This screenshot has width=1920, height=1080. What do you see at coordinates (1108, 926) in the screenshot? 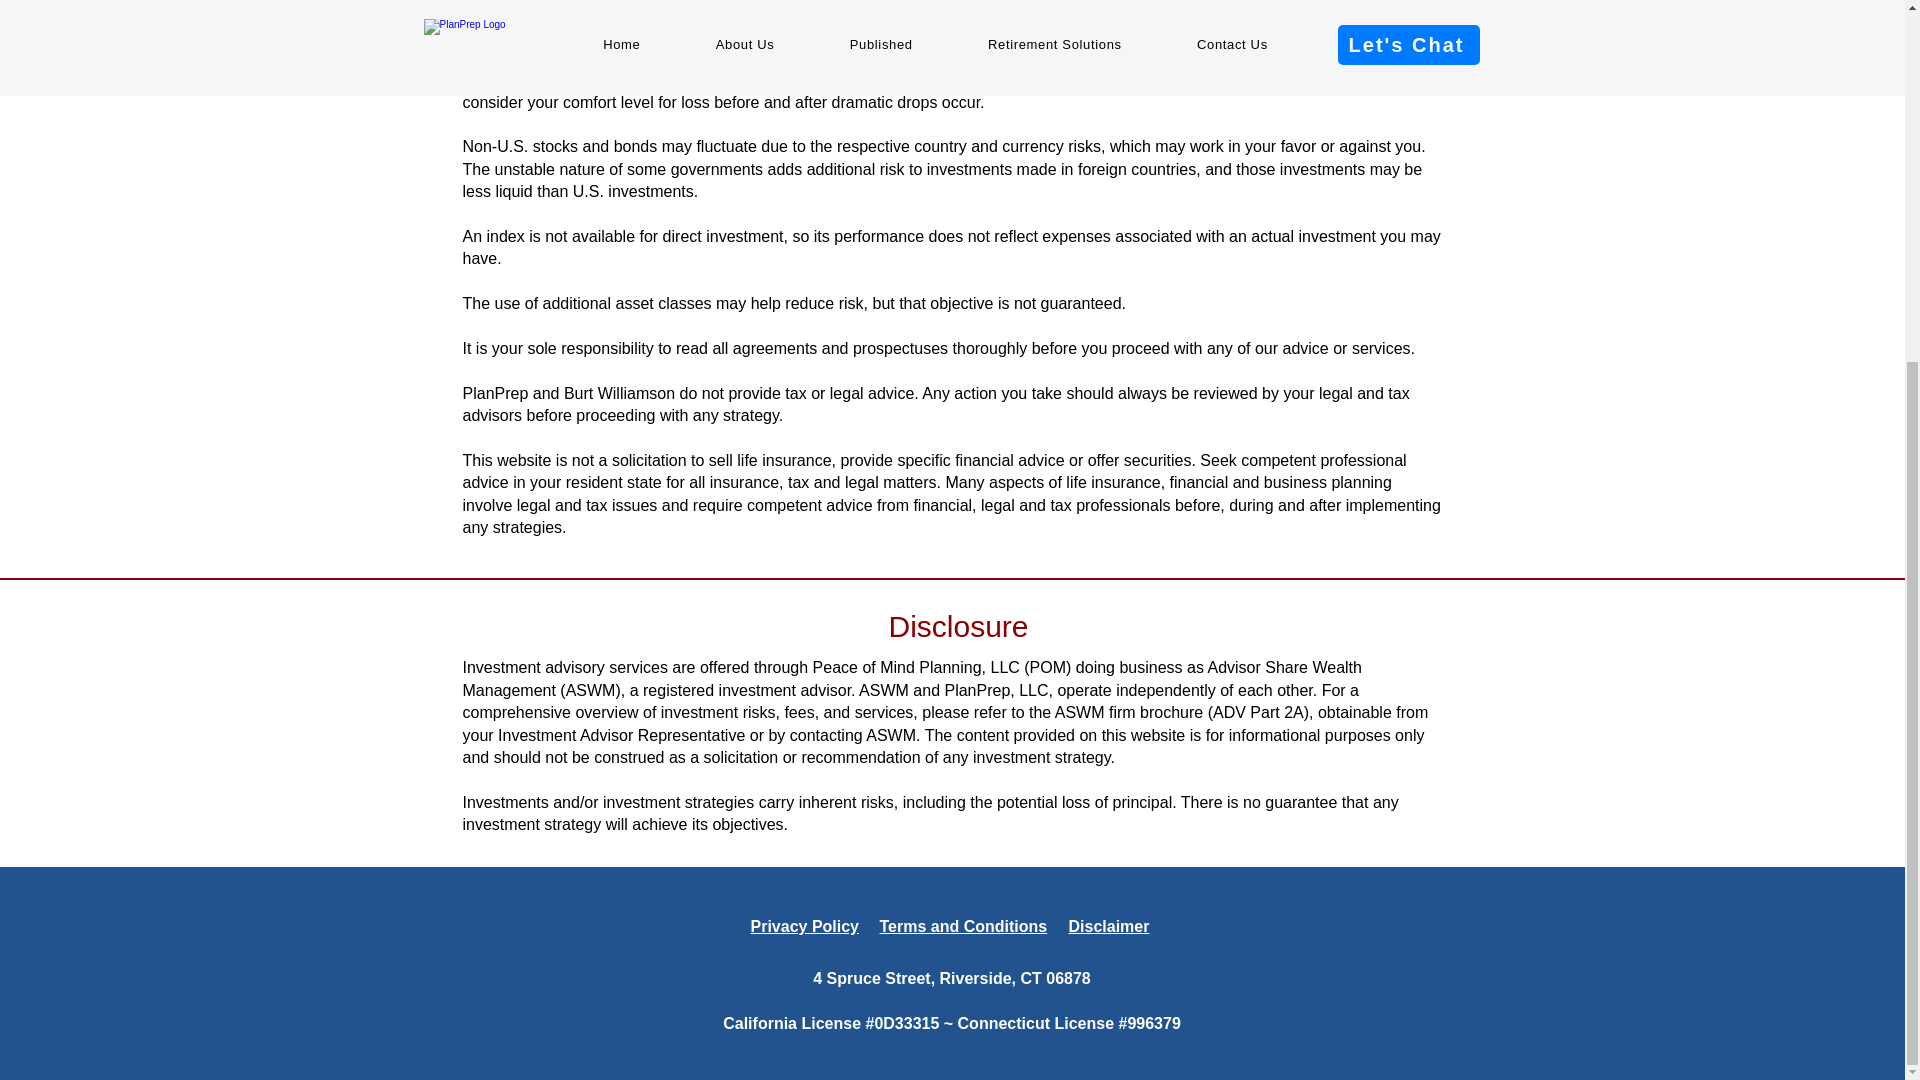
I see `Disclaimer` at bounding box center [1108, 926].